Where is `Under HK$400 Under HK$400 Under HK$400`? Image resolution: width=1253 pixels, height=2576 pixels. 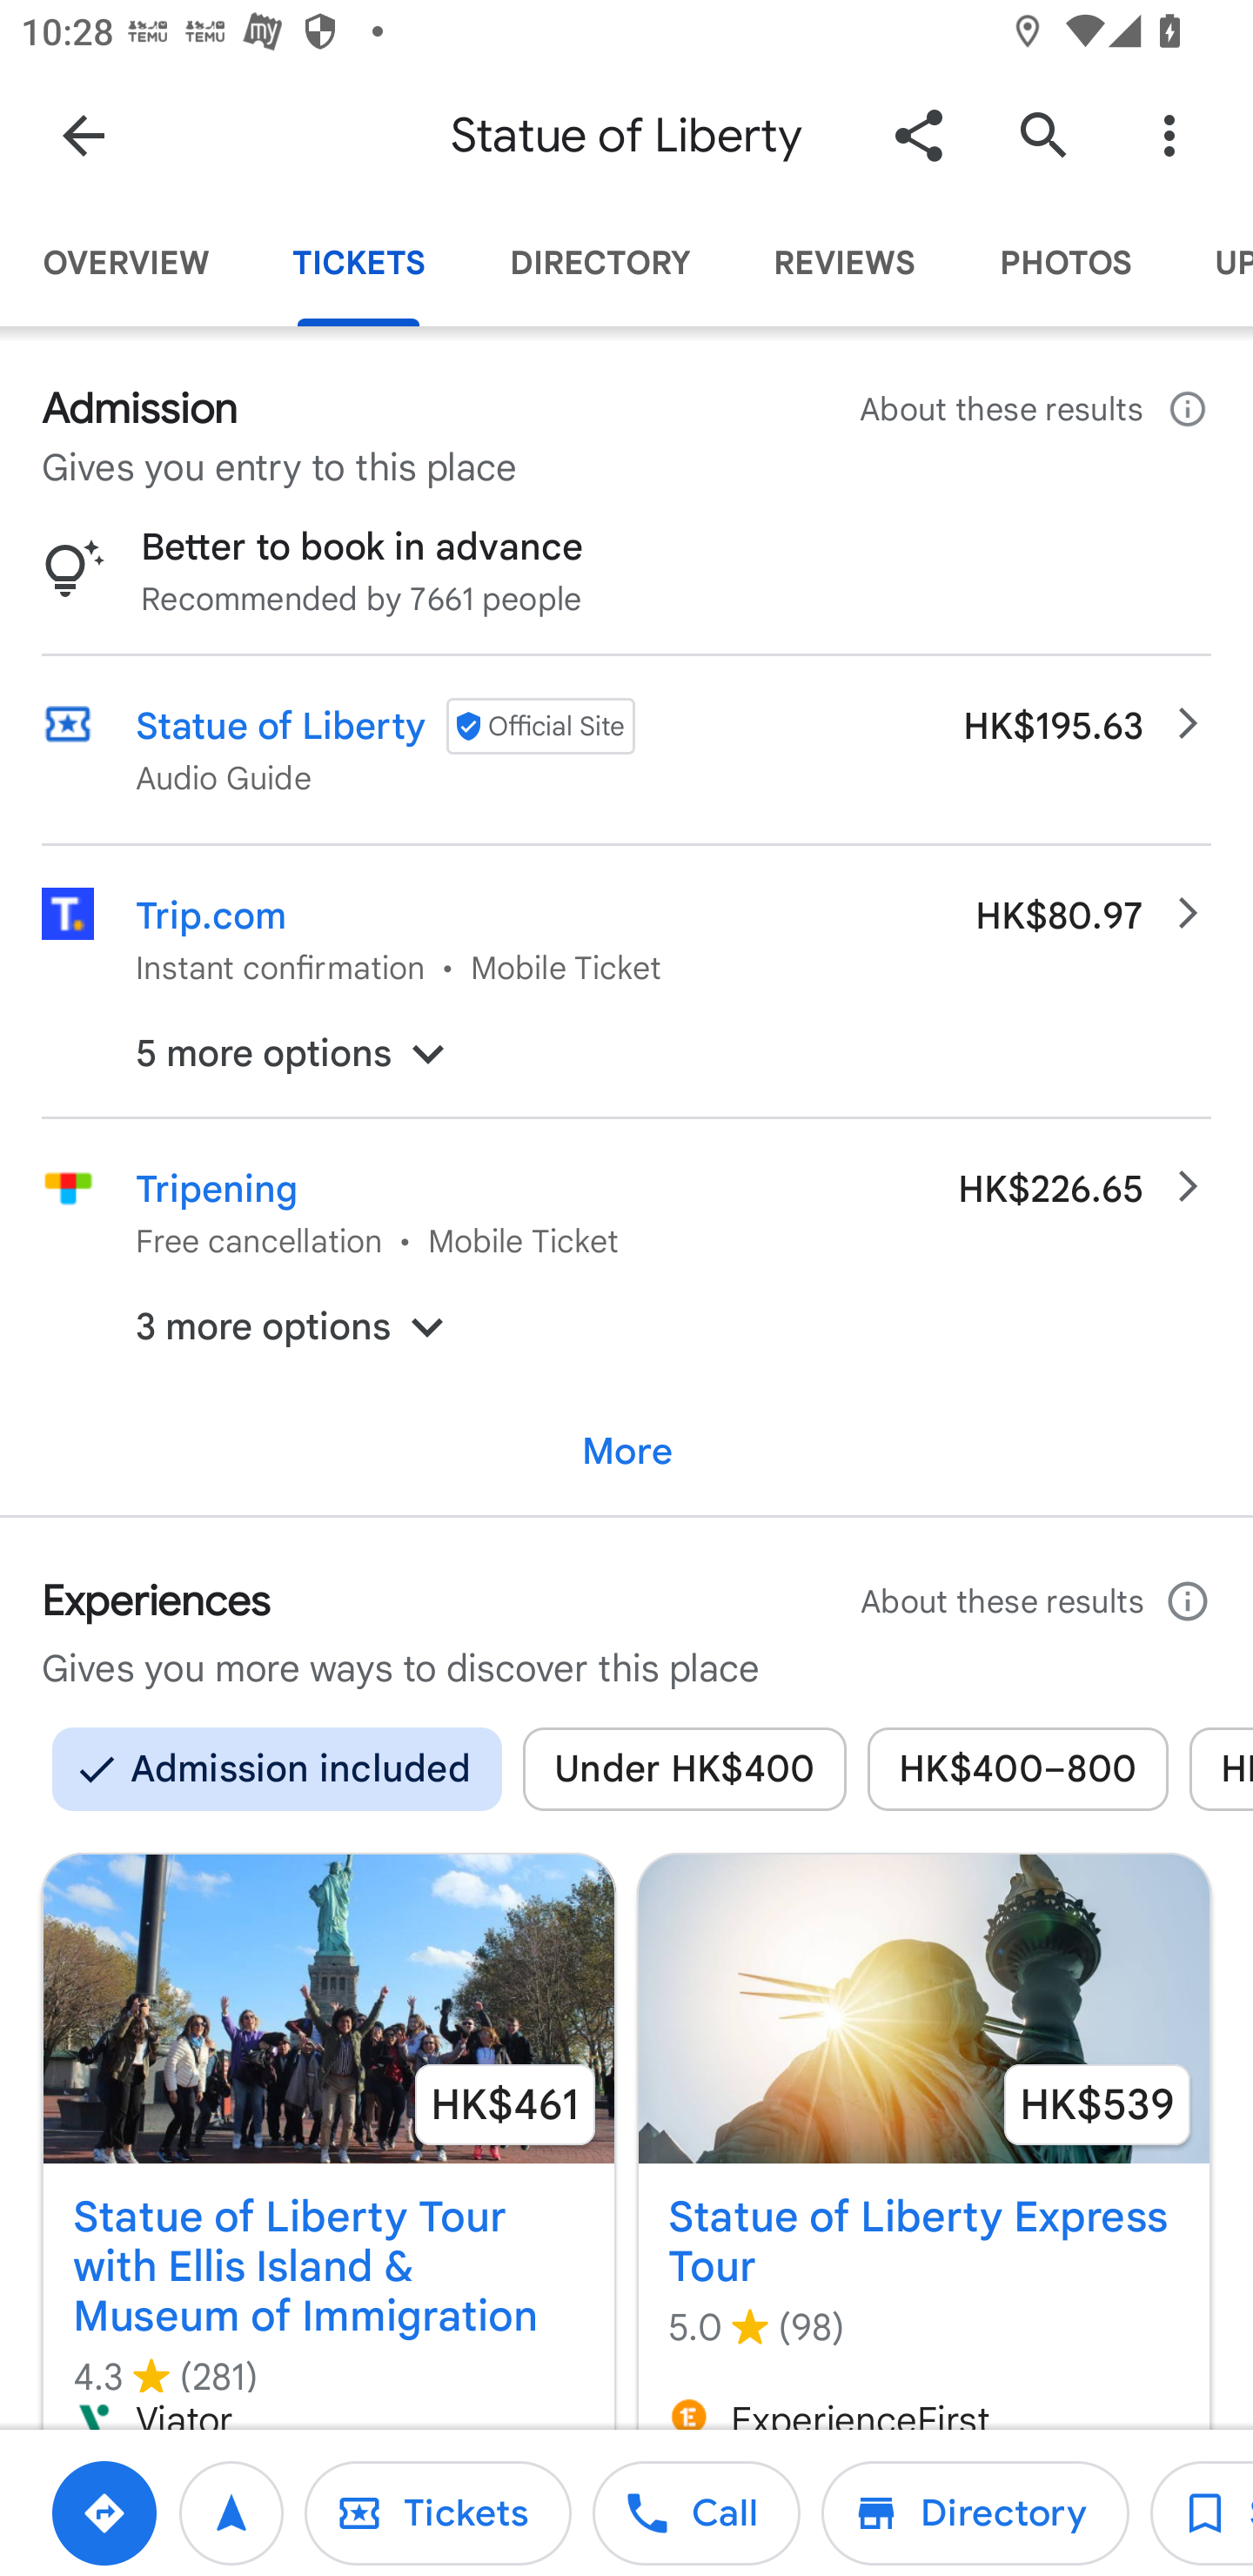 Under HK$400 Under HK$400 Under HK$400 is located at coordinates (684, 1768).